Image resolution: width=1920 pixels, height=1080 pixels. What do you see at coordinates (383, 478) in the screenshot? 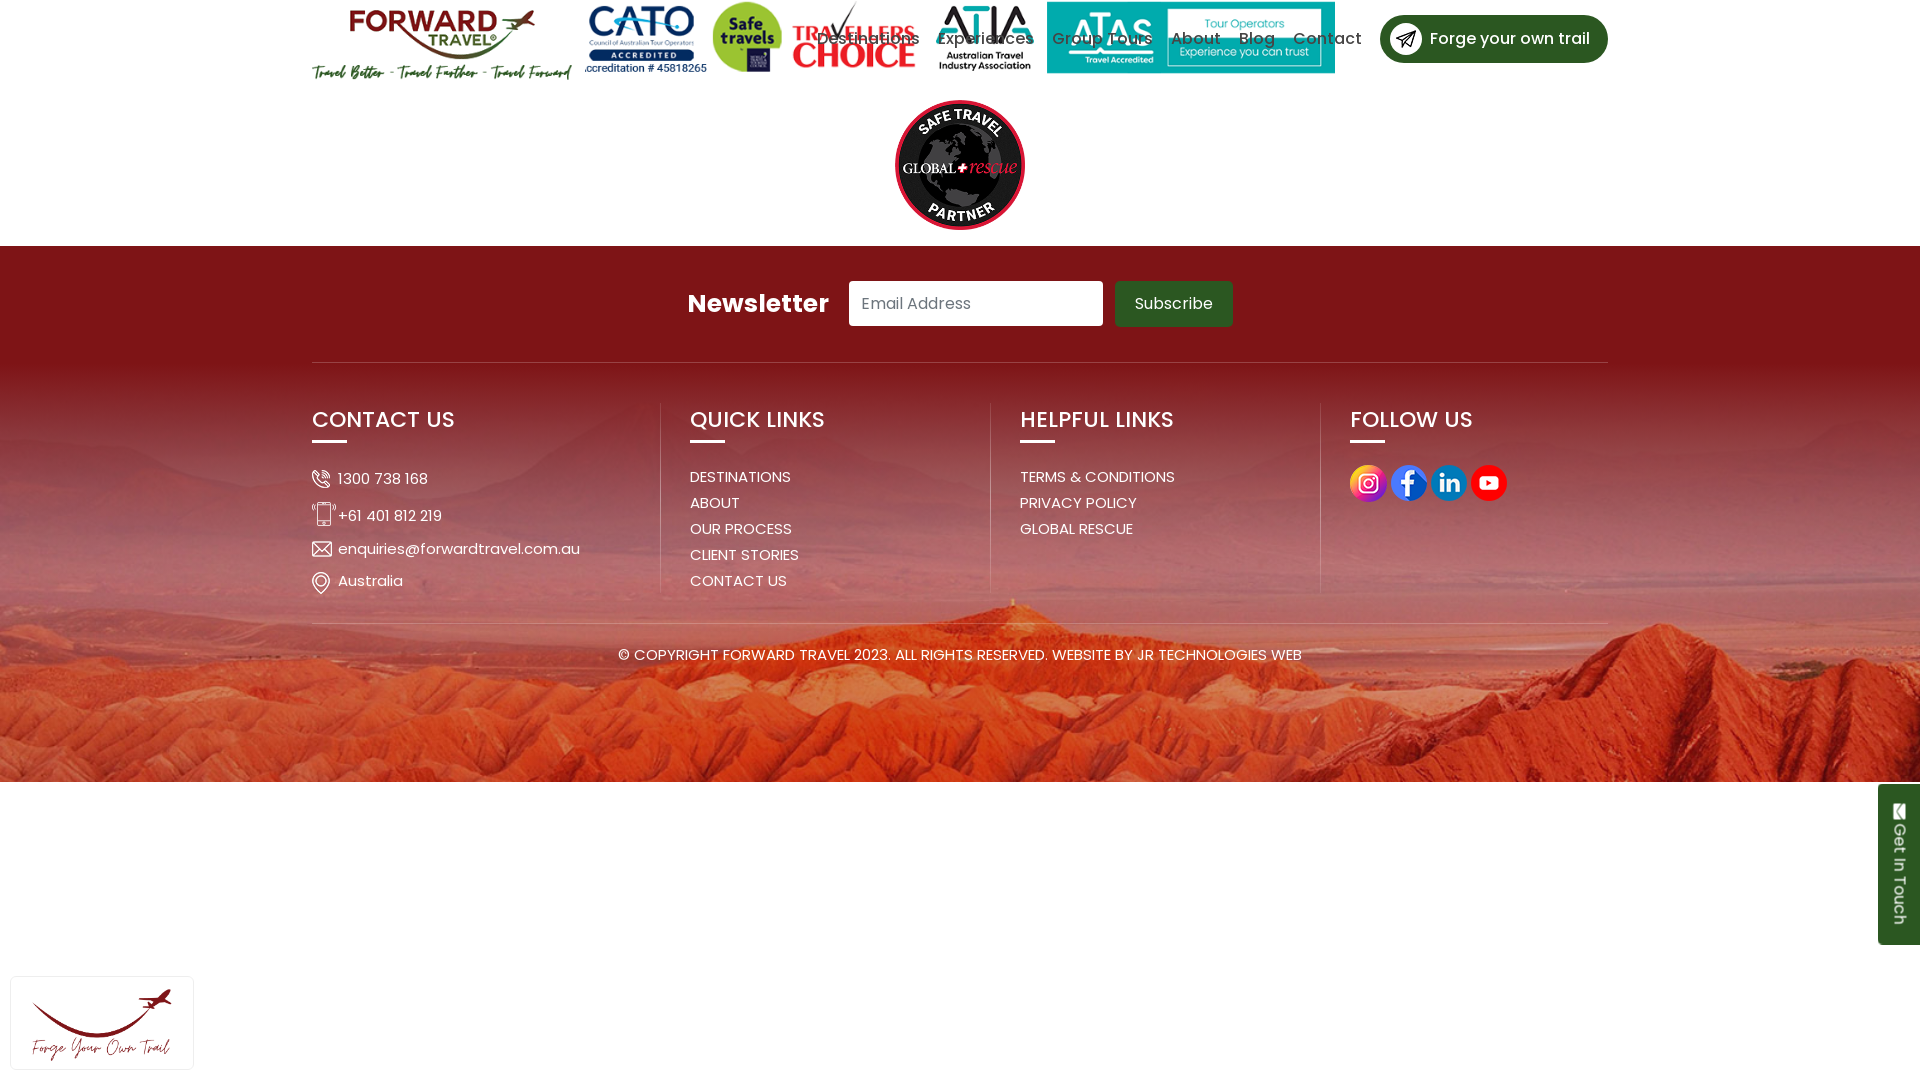
I see `1300 738 168` at bounding box center [383, 478].